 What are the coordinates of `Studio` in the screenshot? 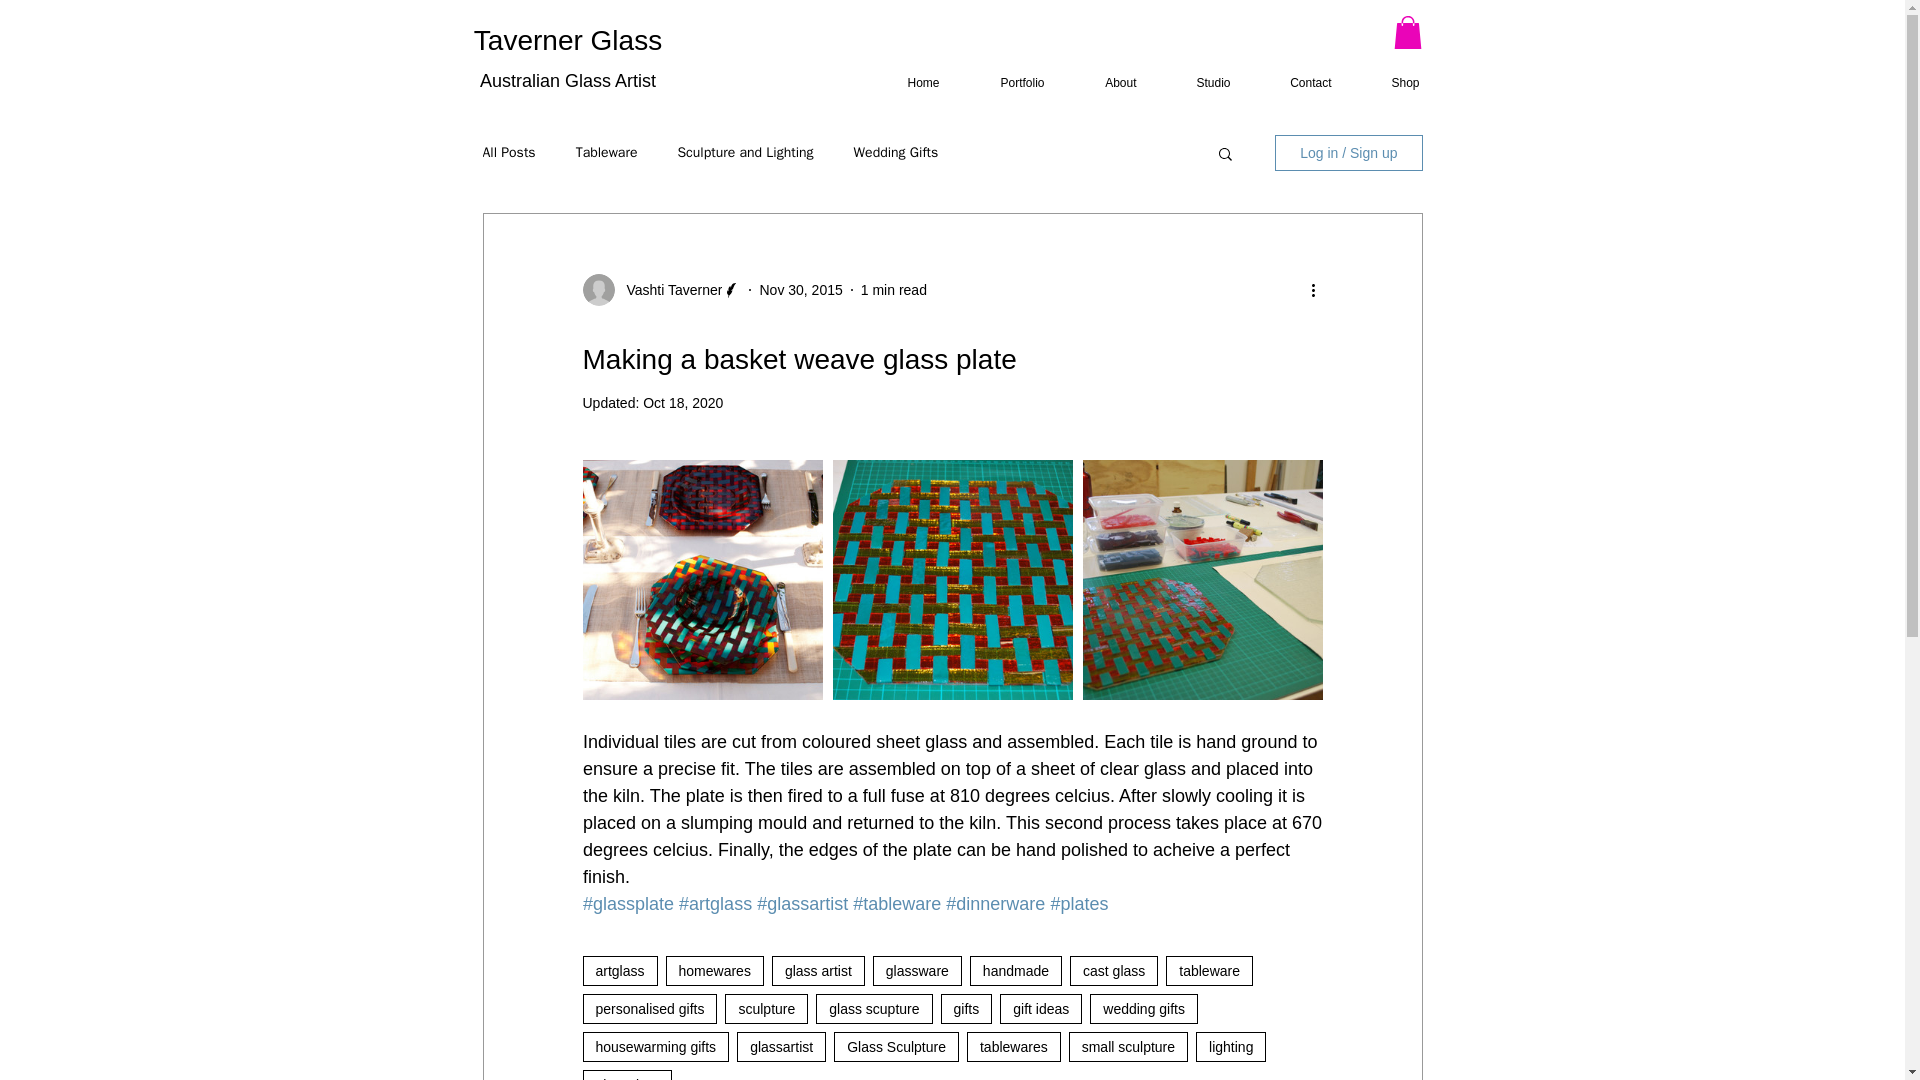 It's located at (1200, 84).